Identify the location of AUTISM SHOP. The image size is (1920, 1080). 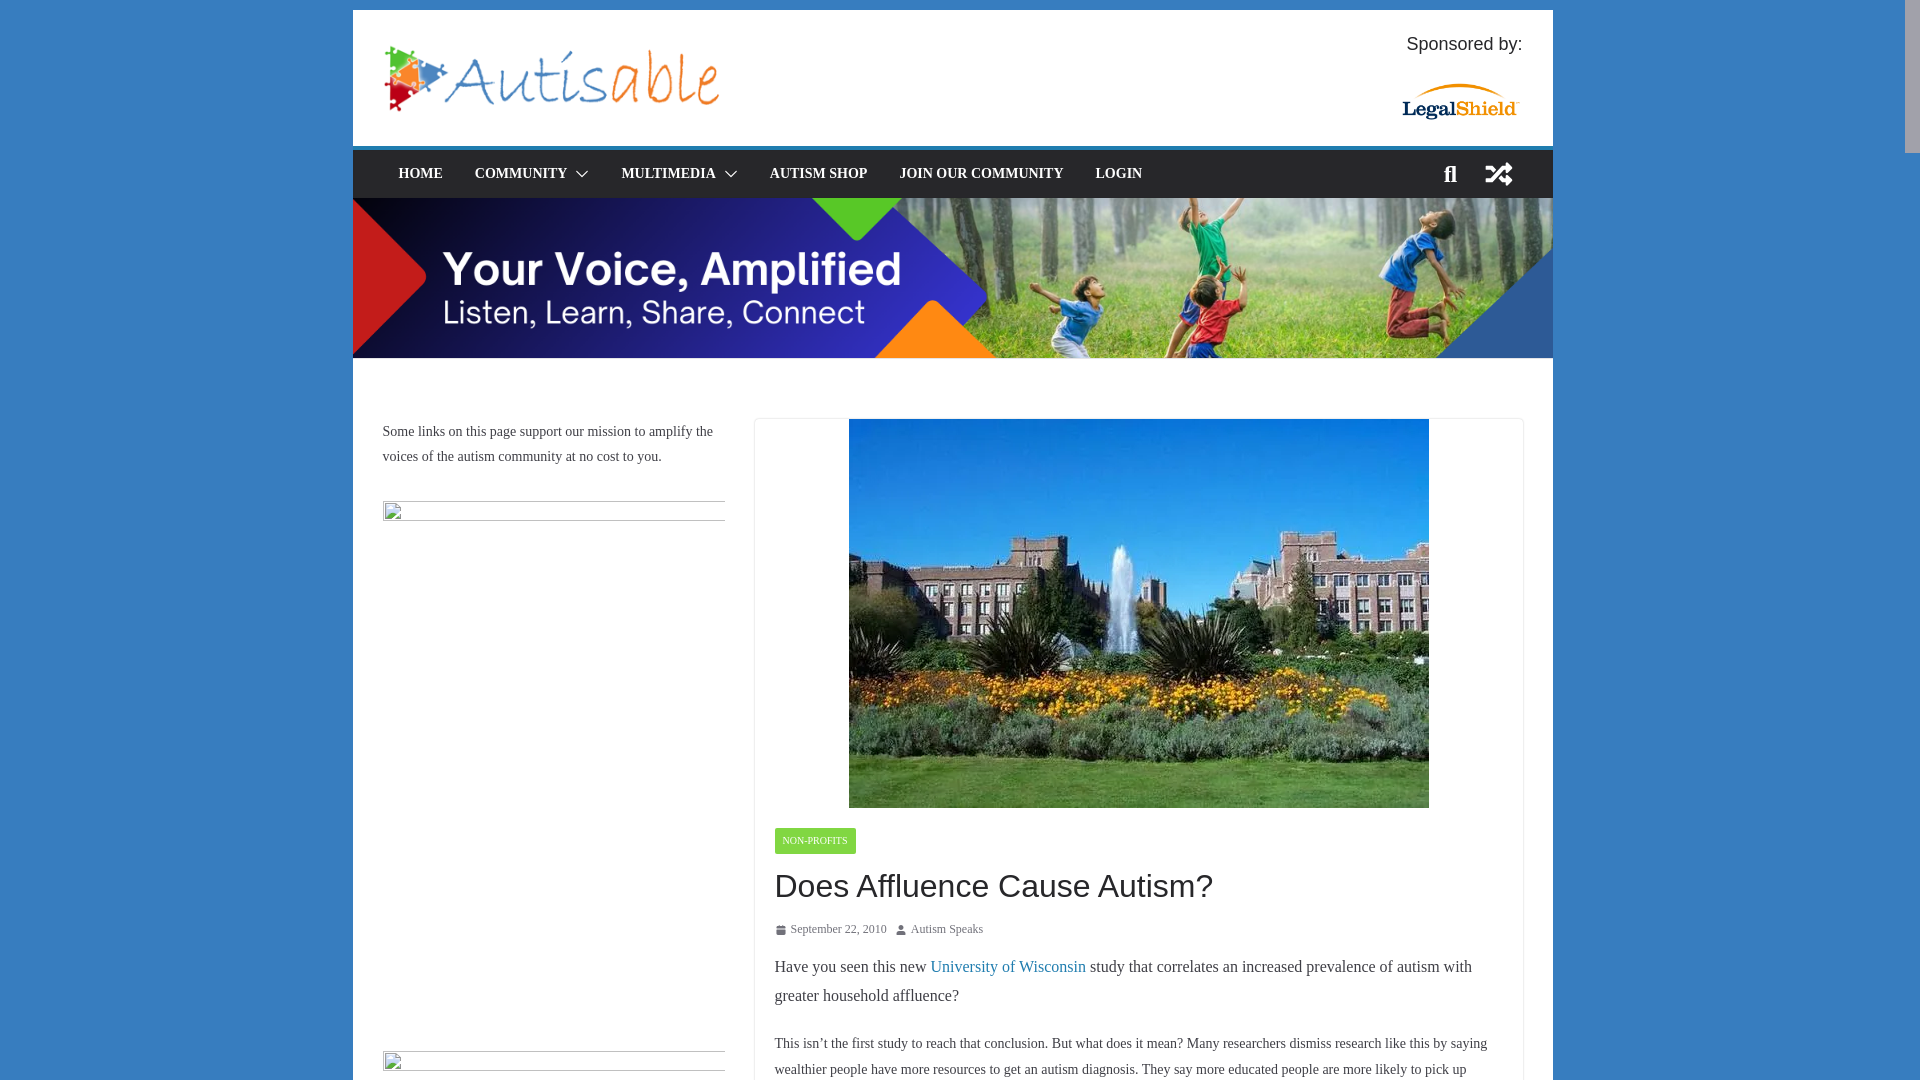
(818, 173).